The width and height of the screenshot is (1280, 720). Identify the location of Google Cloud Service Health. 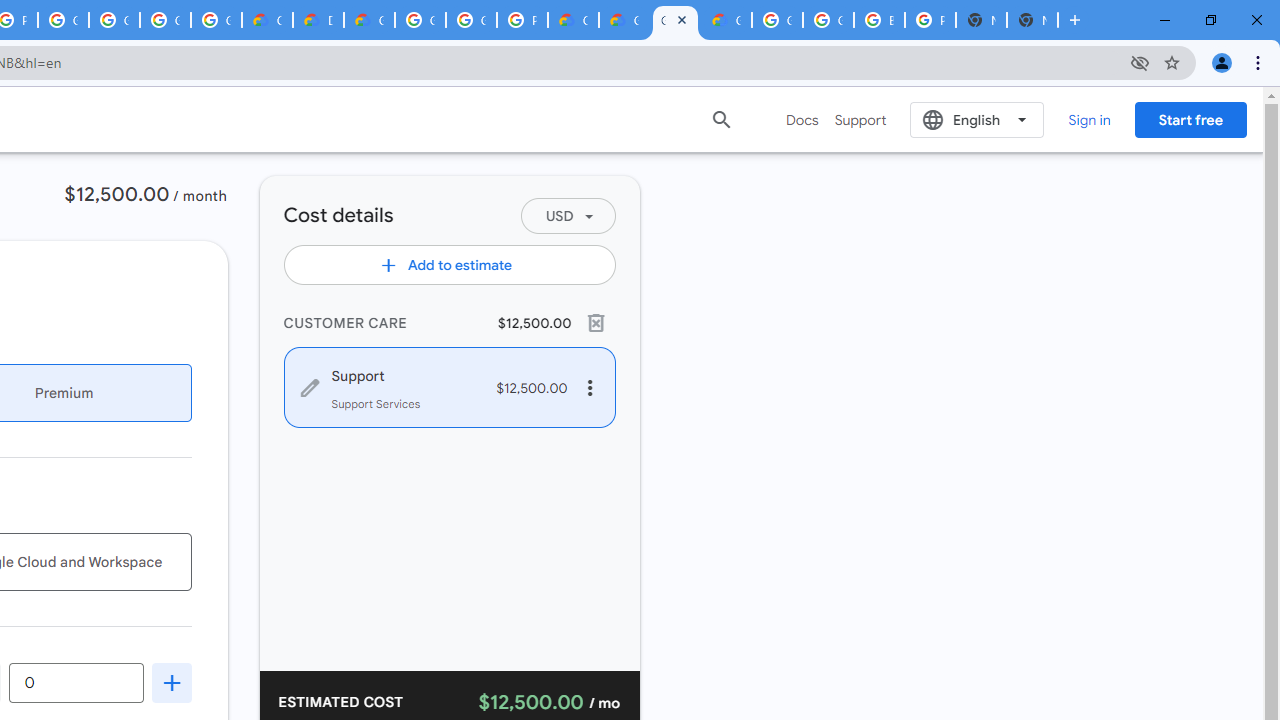
(726, 20).